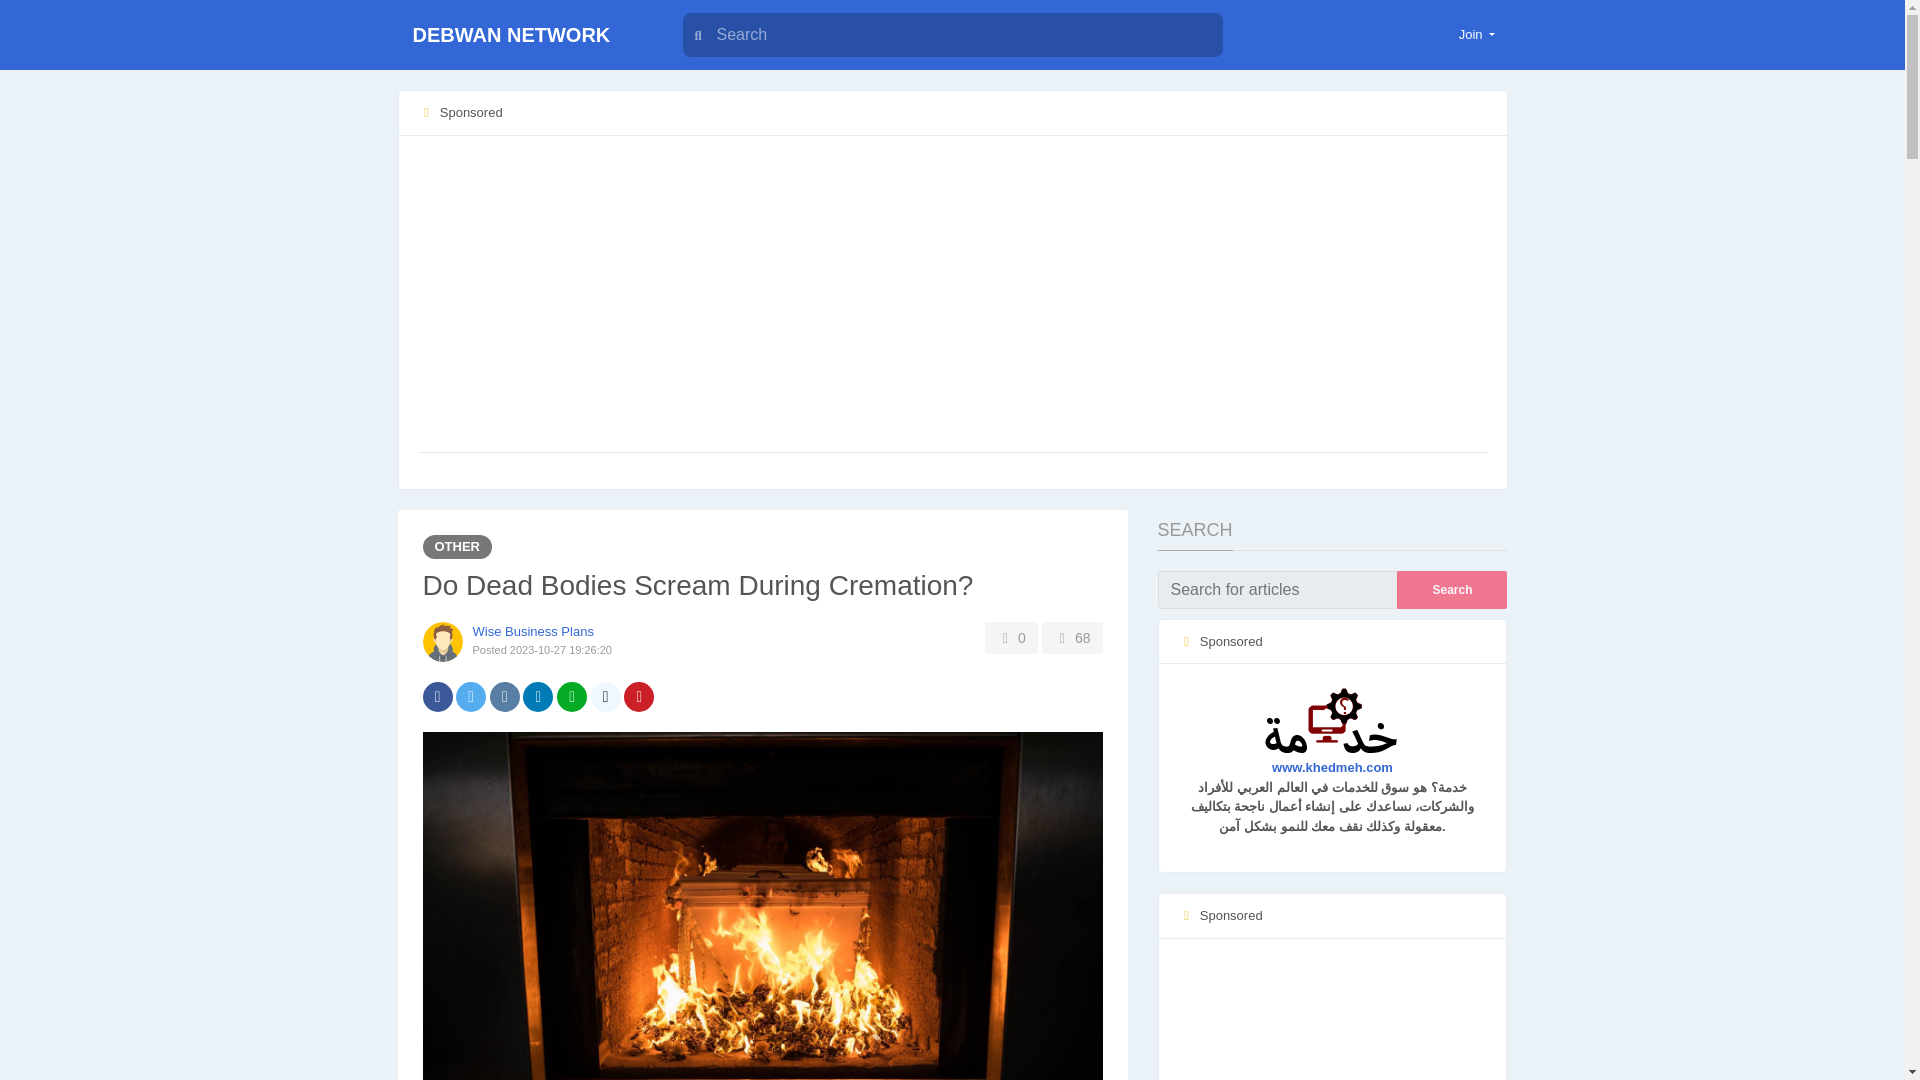  I want to click on Wise Business Plans, so click(532, 632).